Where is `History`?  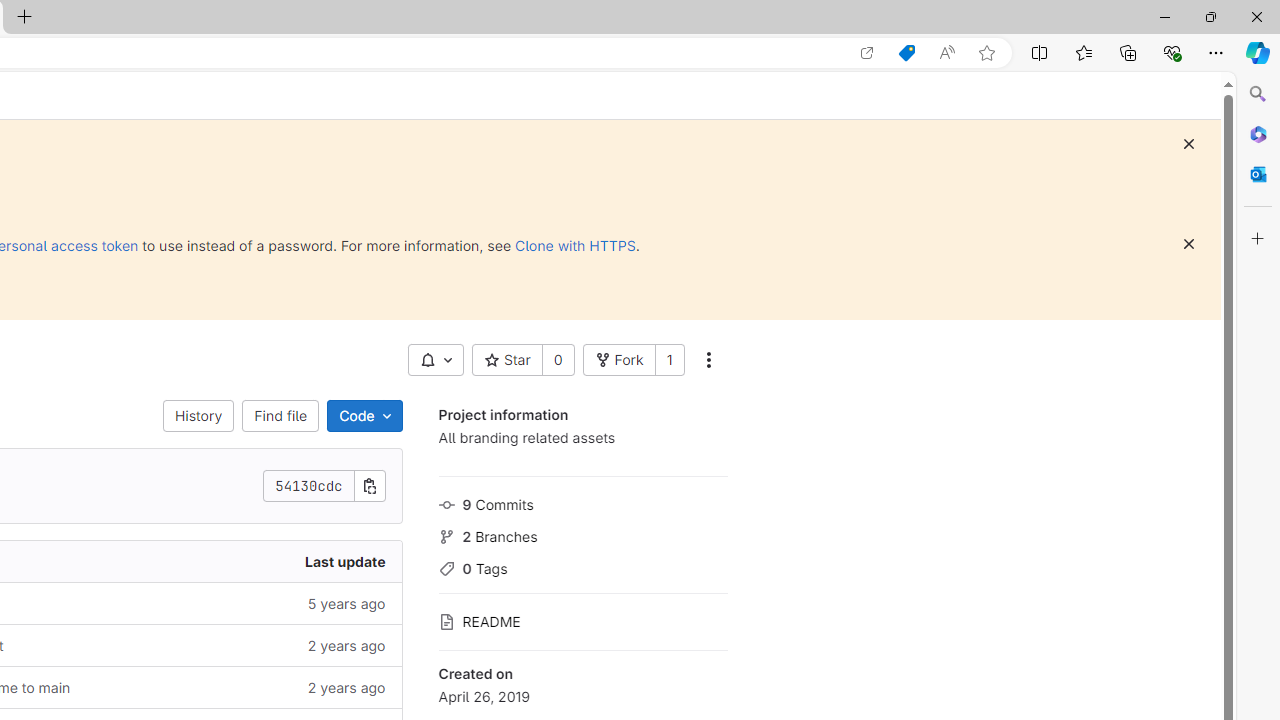
History is located at coordinates (198, 416).